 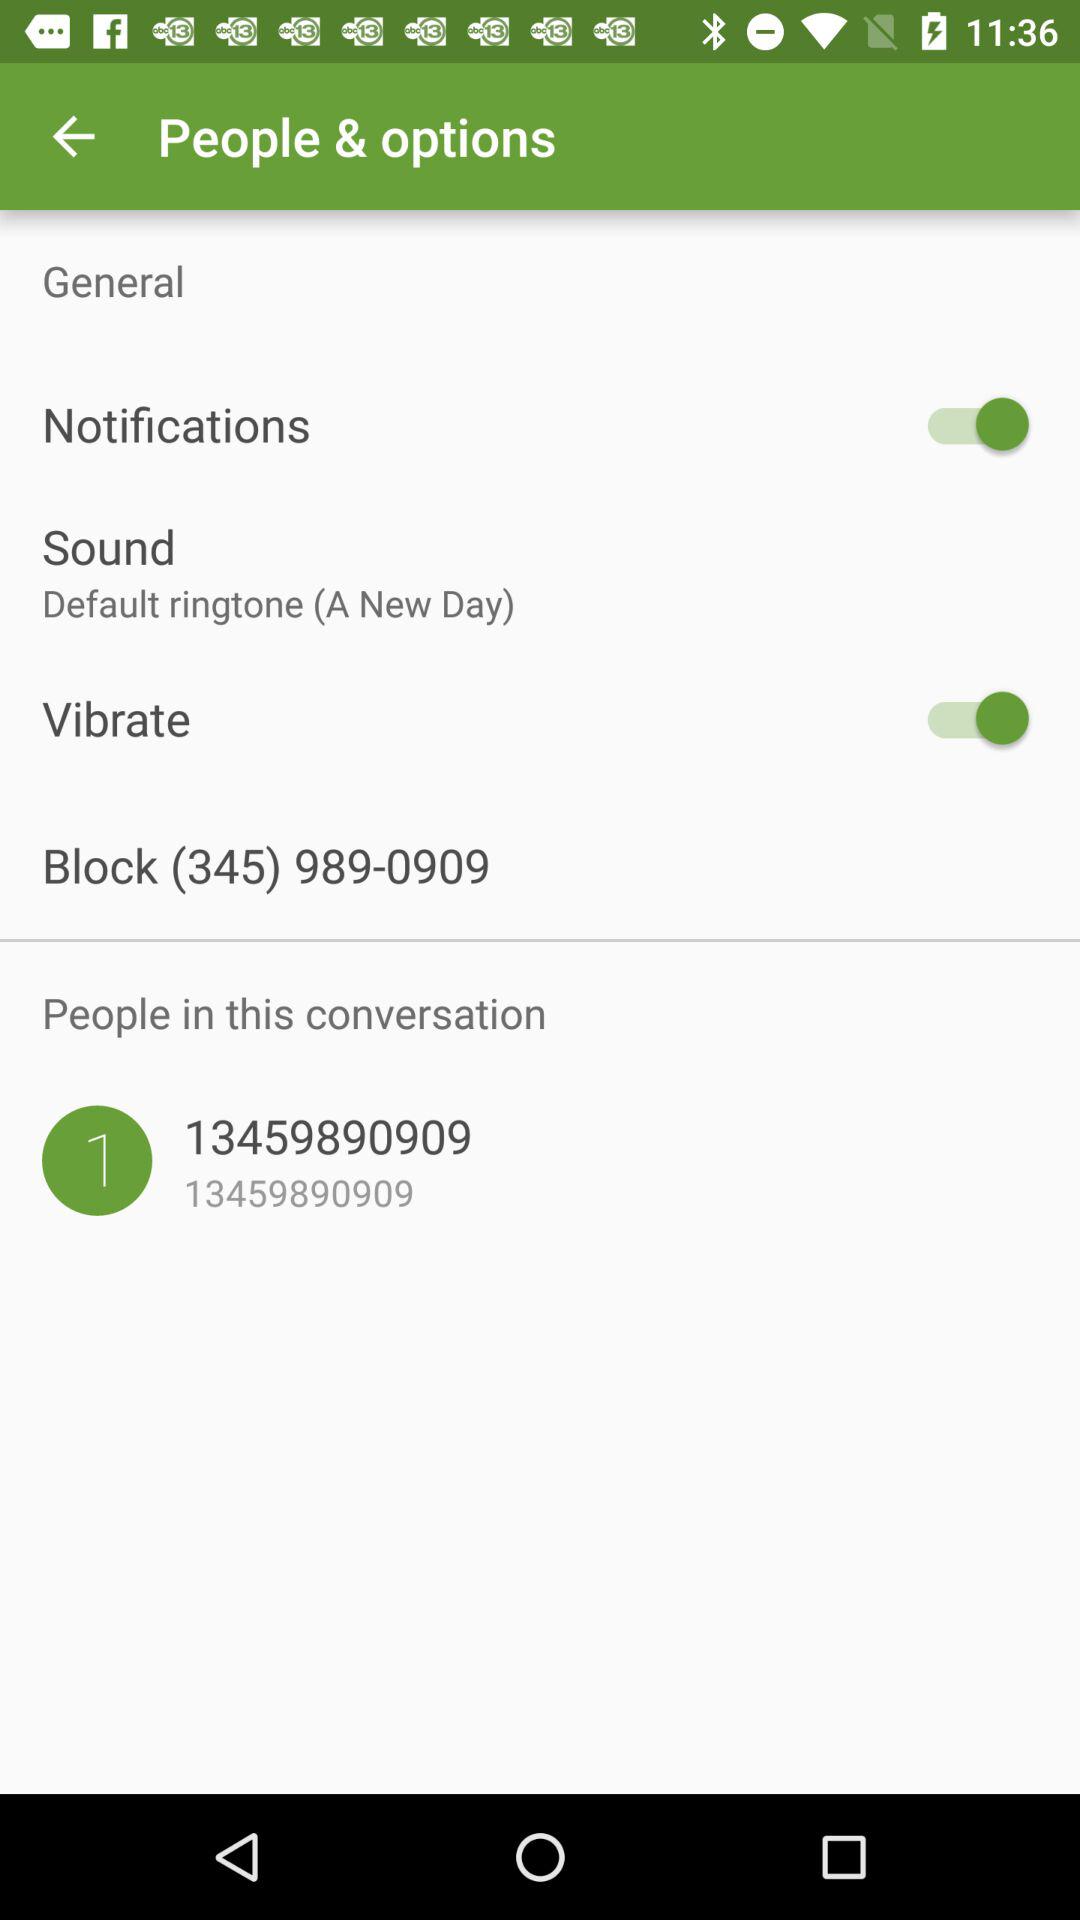 What do you see at coordinates (73, 136) in the screenshot?
I see `choose the icon next to the people & options` at bounding box center [73, 136].